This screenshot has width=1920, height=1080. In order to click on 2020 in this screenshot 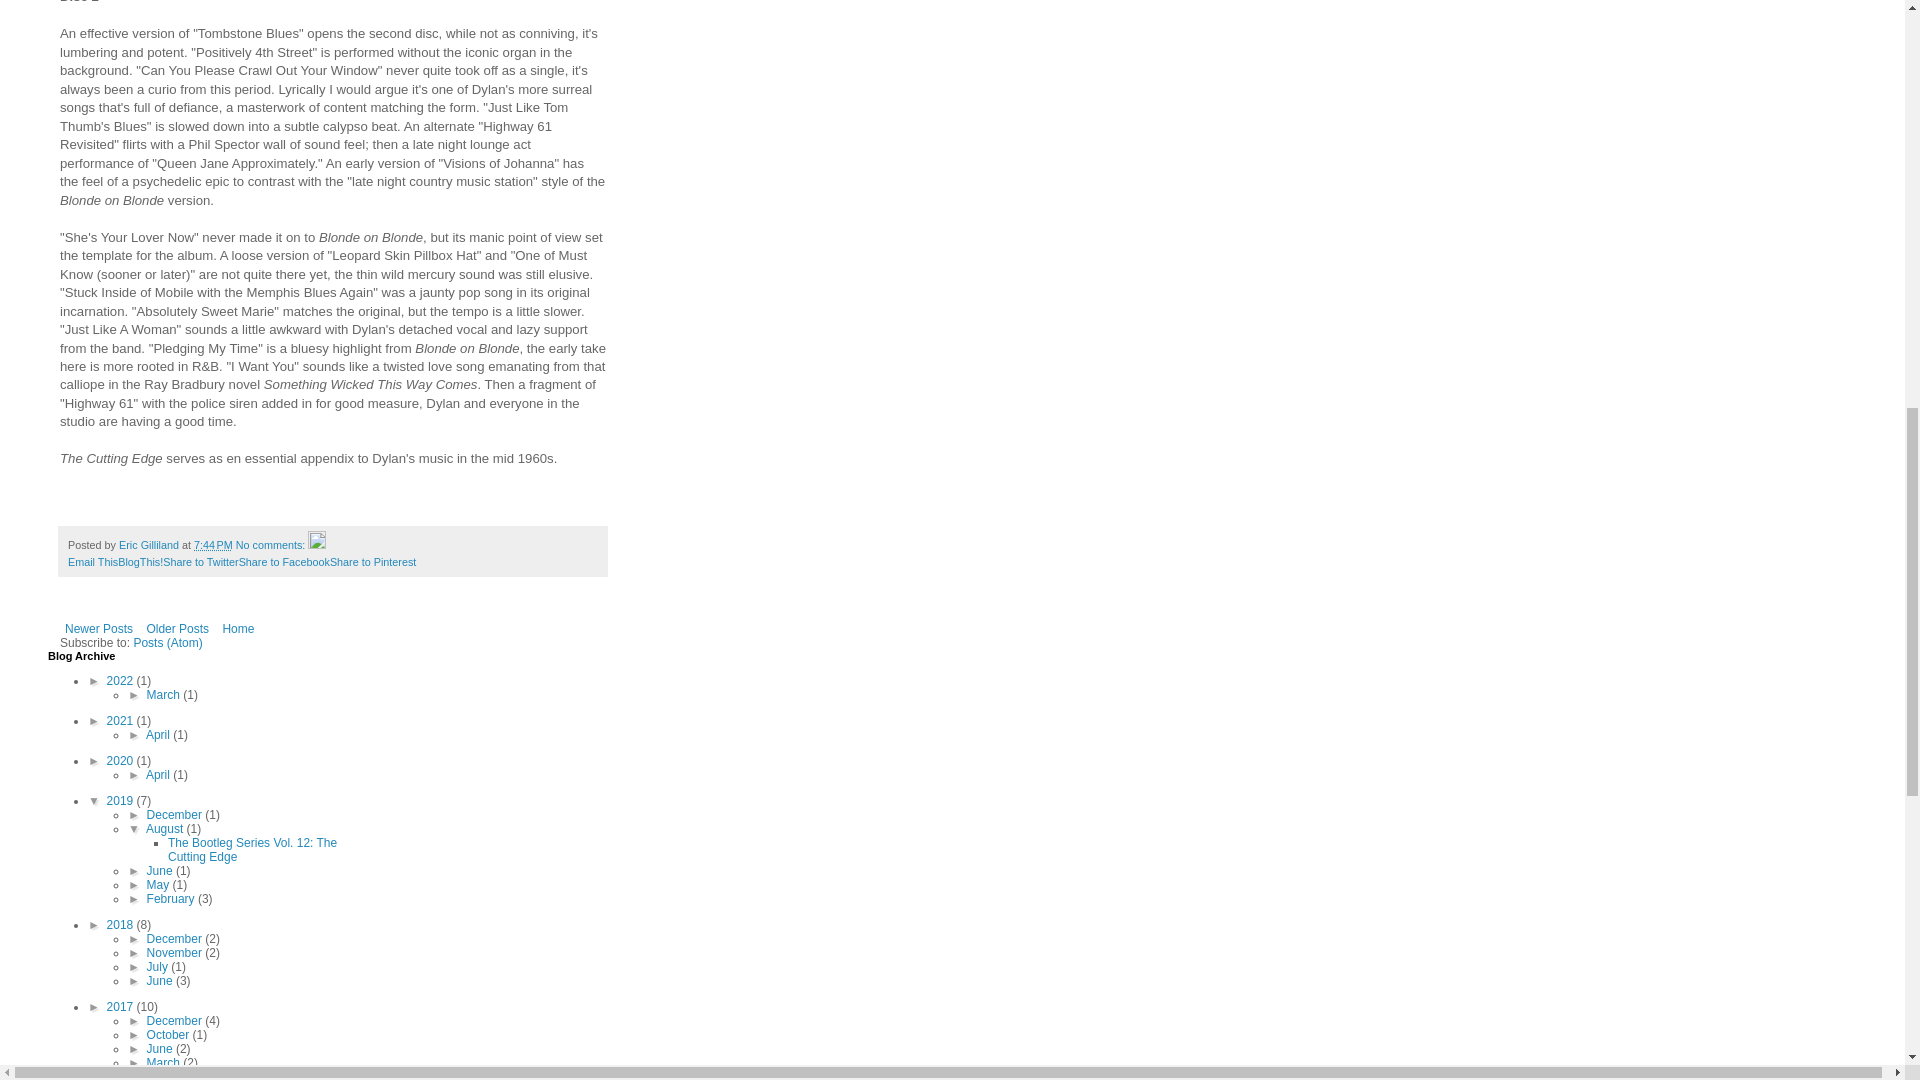, I will do `click(122, 760)`.